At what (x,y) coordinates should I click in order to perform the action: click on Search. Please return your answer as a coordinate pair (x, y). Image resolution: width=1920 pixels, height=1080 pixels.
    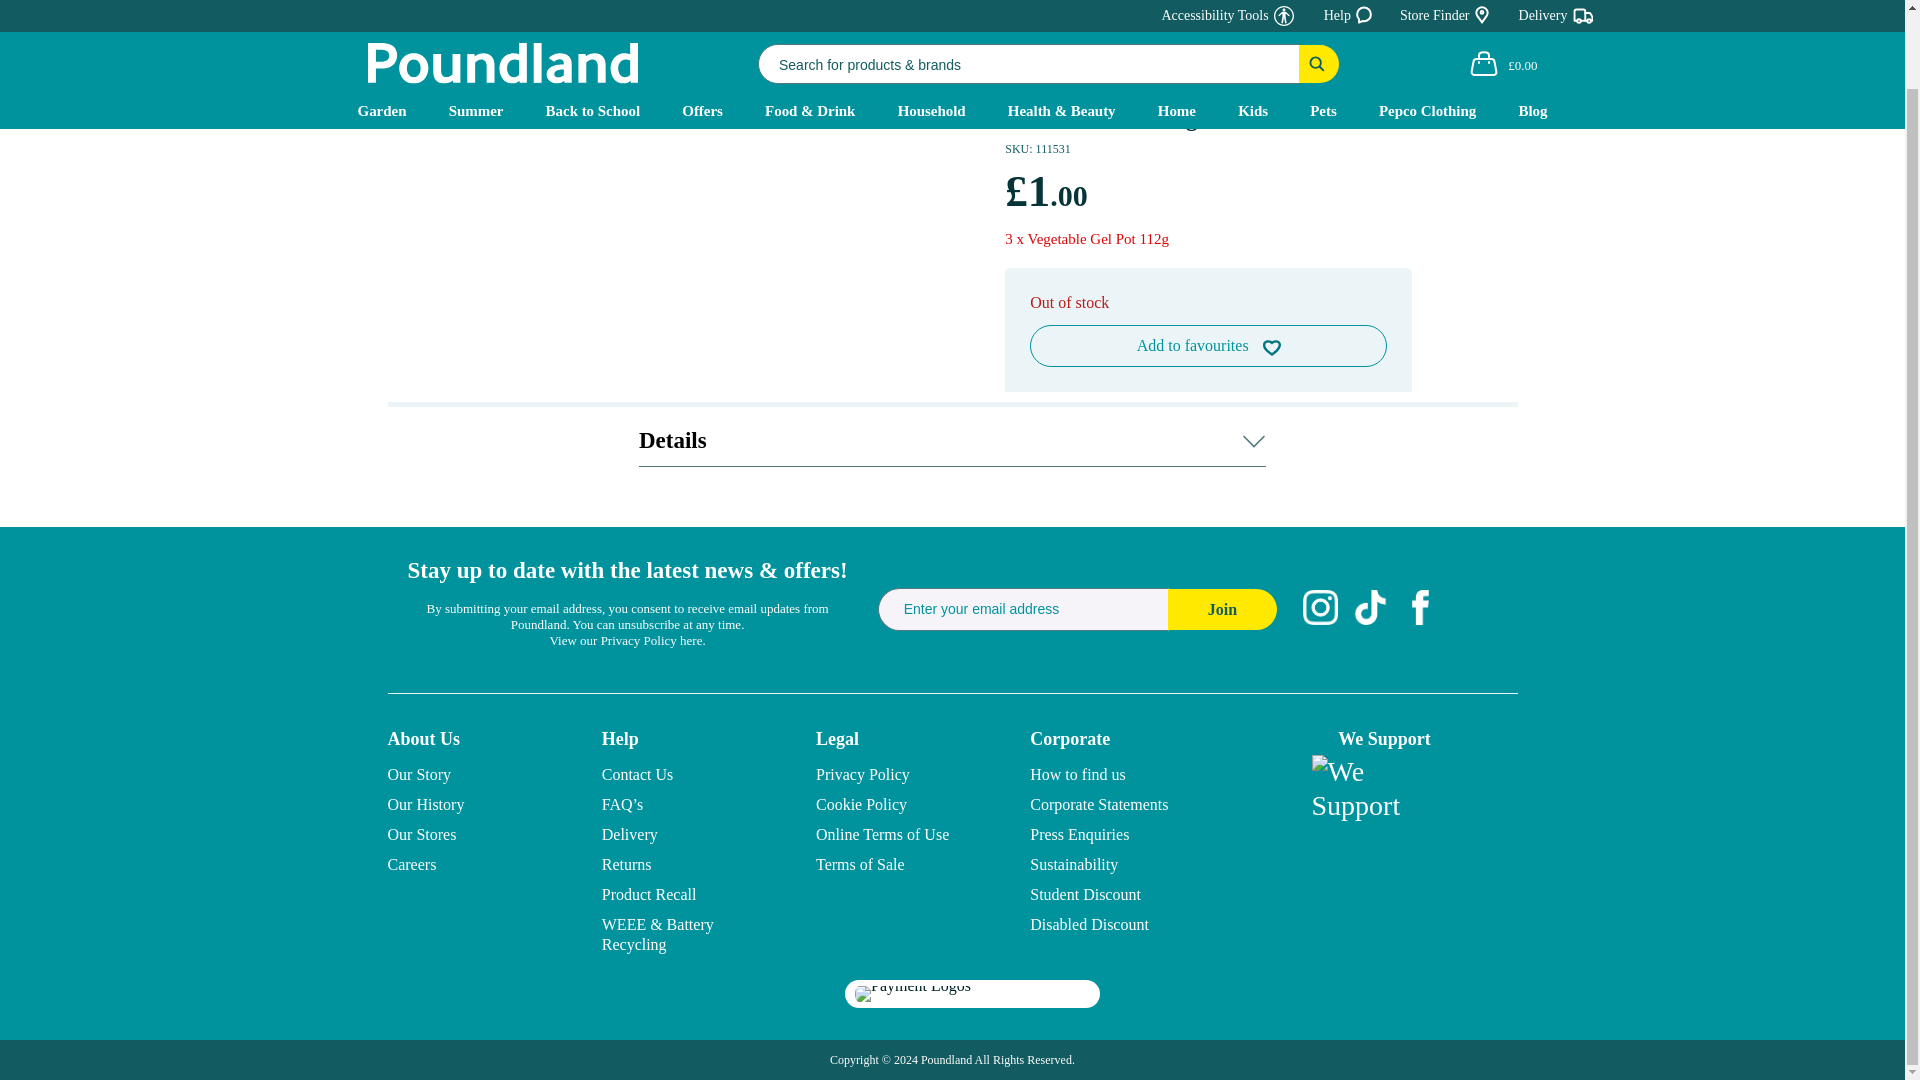
    Looking at the image, I should click on (1320, 1).